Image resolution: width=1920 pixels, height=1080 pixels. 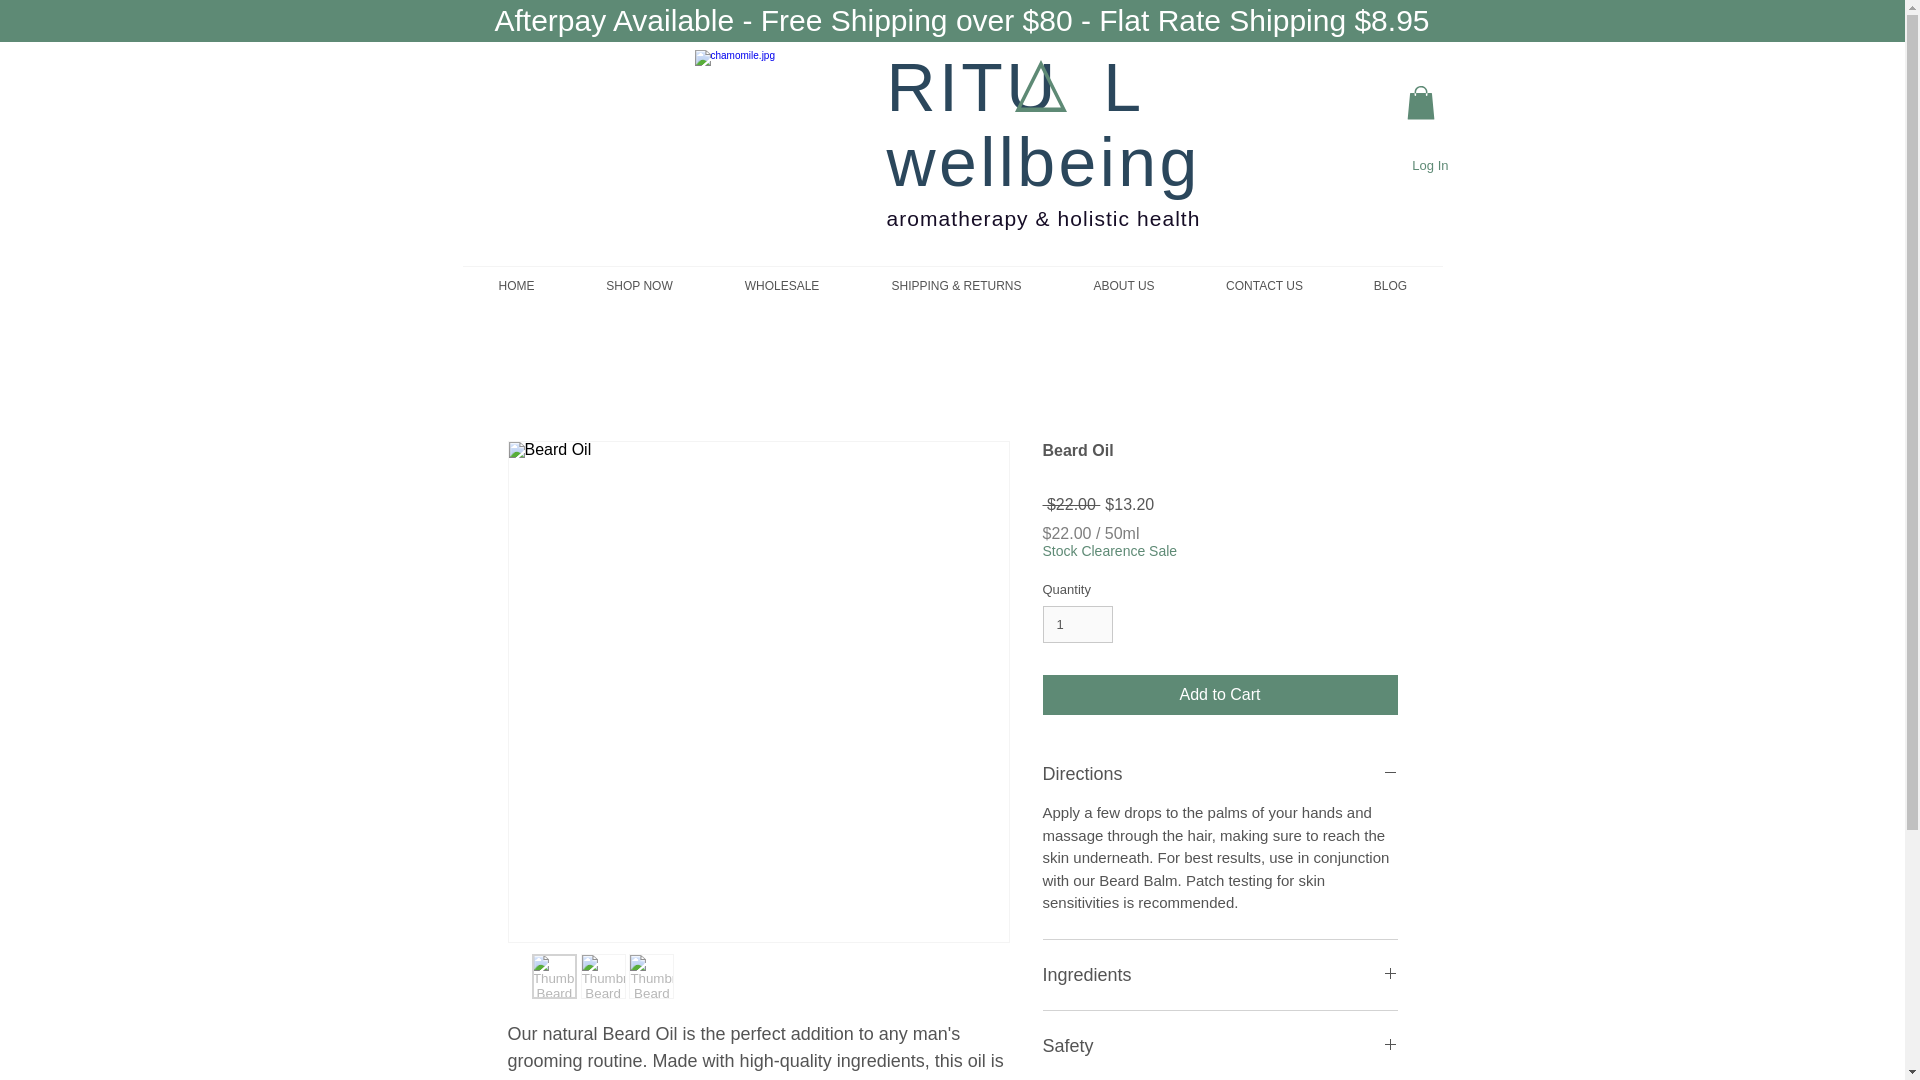 What do you see at coordinates (1220, 694) in the screenshot?
I see `Add to Cart` at bounding box center [1220, 694].